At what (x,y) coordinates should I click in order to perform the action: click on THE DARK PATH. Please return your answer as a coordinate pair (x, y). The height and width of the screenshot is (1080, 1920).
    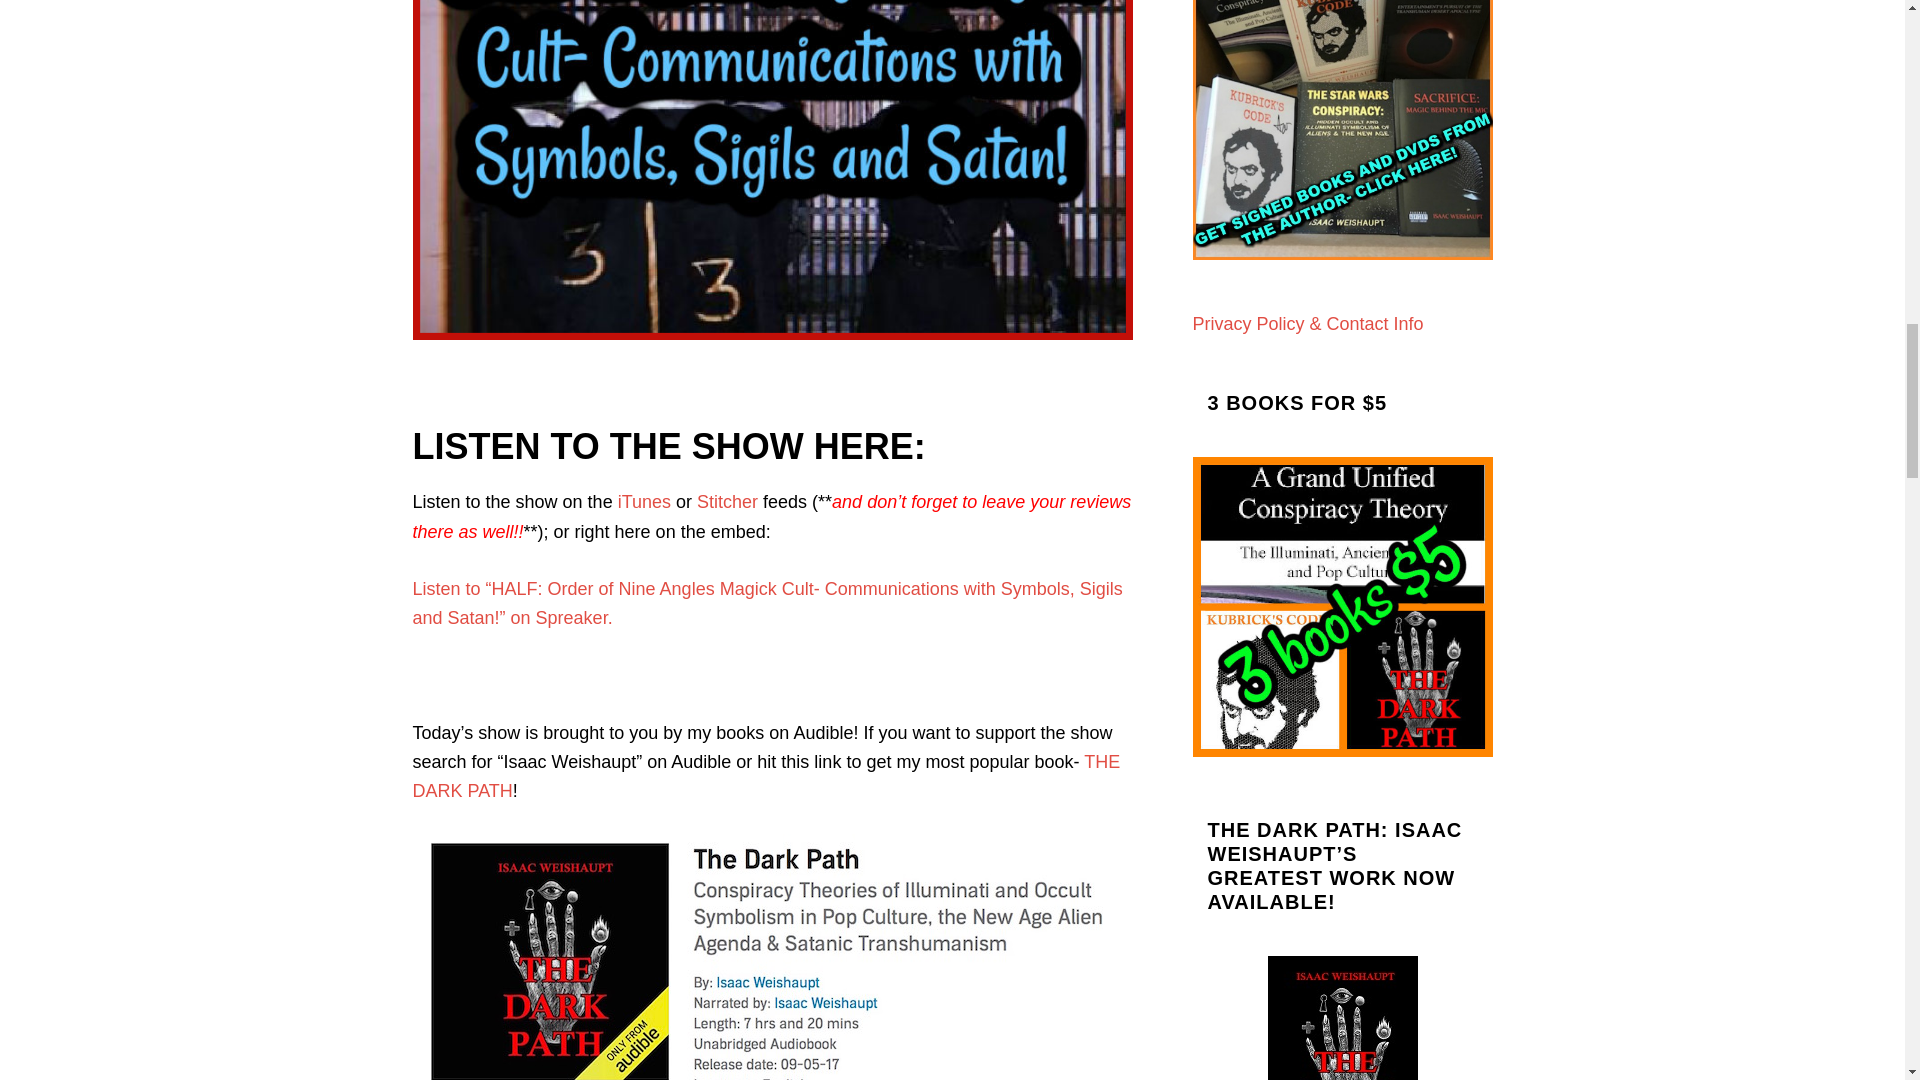
    Looking at the image, I should click on (766, 776).